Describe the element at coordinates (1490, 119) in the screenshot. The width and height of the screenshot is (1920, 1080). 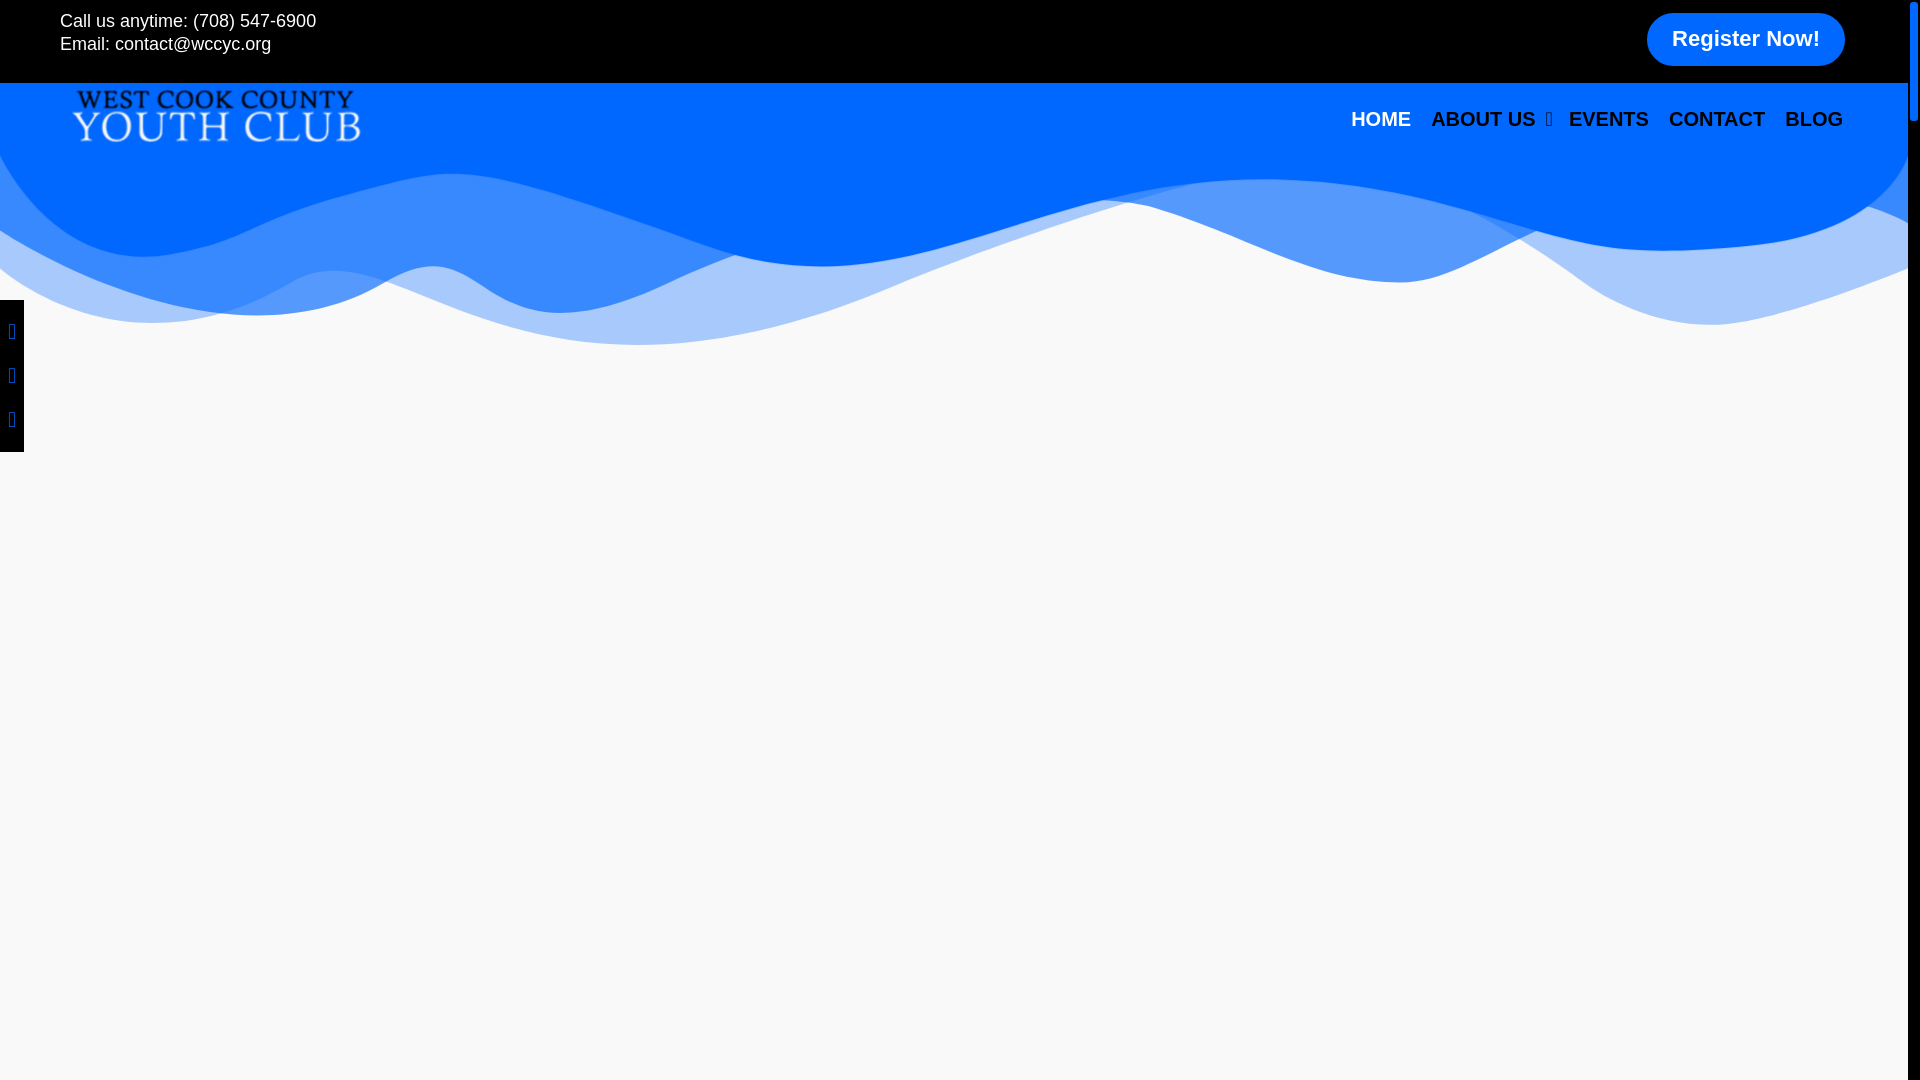
I see `ABOUT US` at that location.